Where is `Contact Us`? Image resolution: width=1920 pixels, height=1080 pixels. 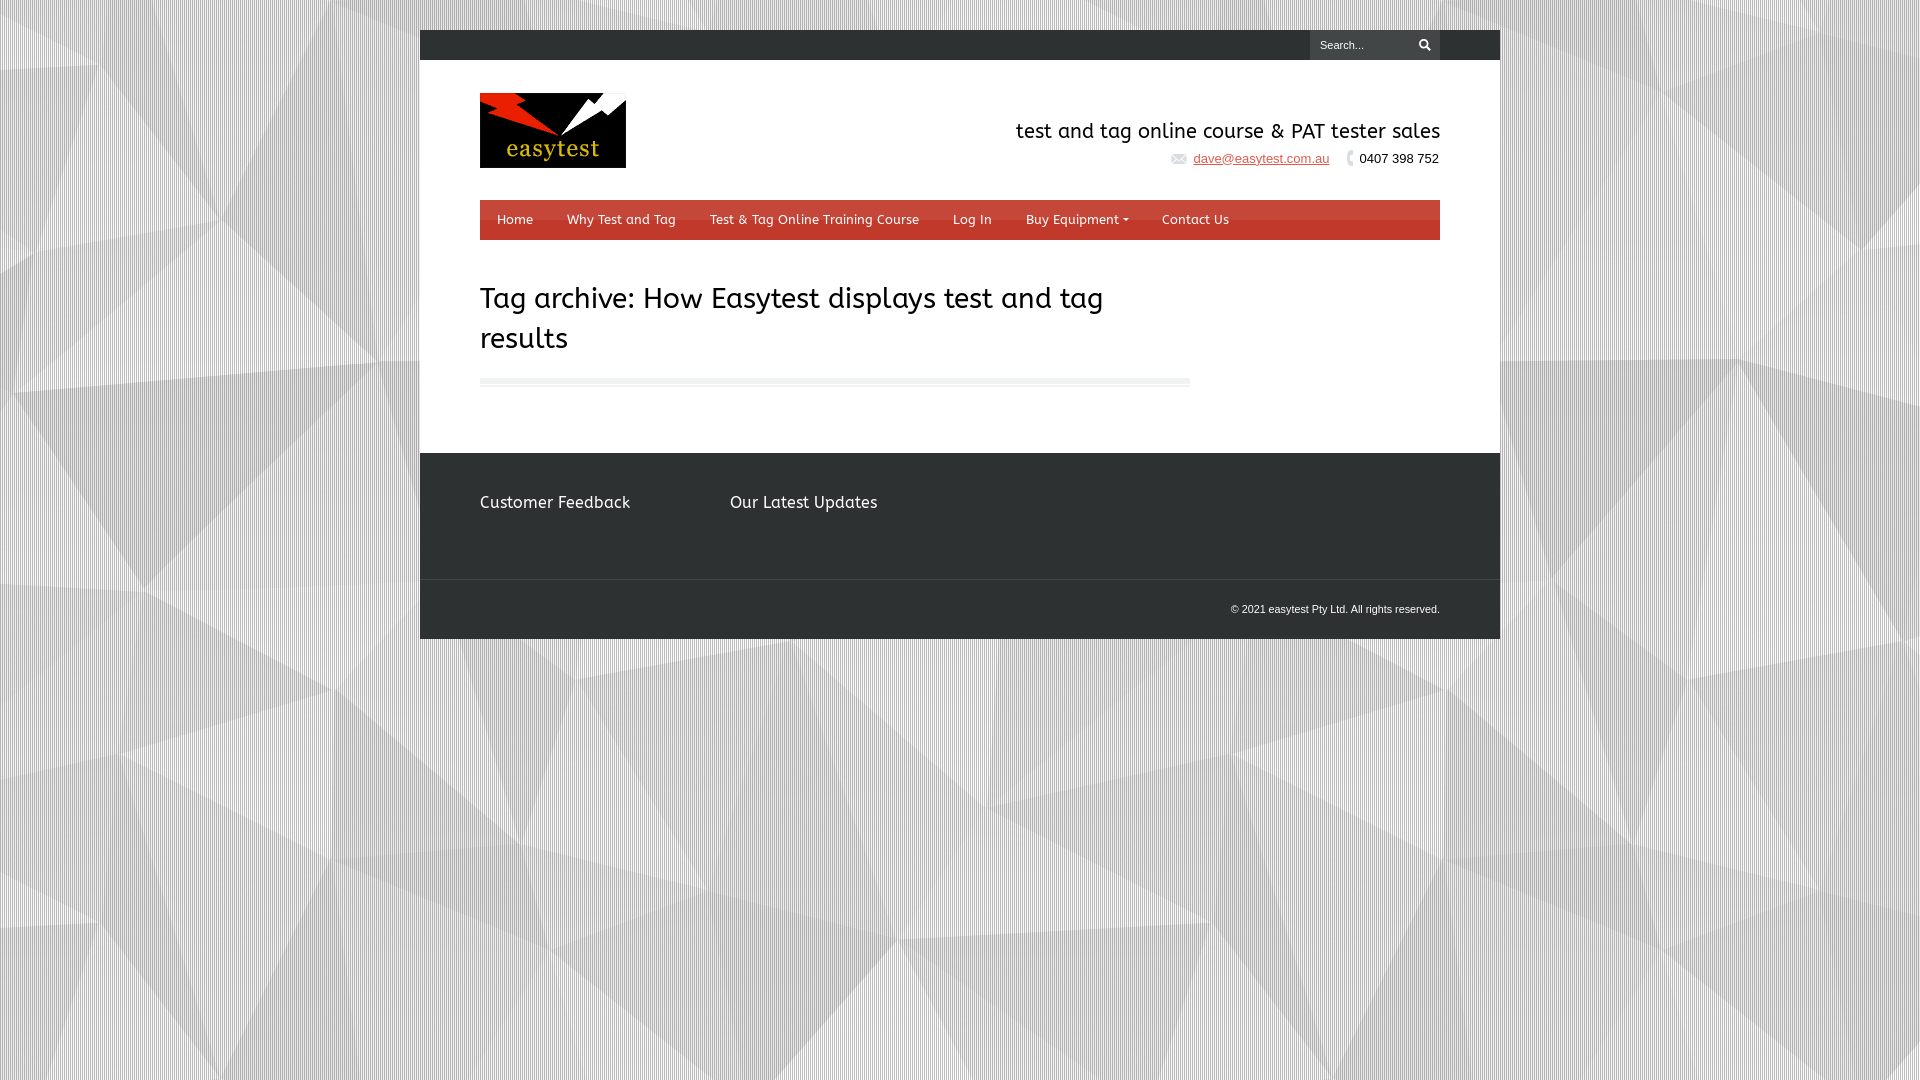
Contact Us is located at coordinates (1195, 220).